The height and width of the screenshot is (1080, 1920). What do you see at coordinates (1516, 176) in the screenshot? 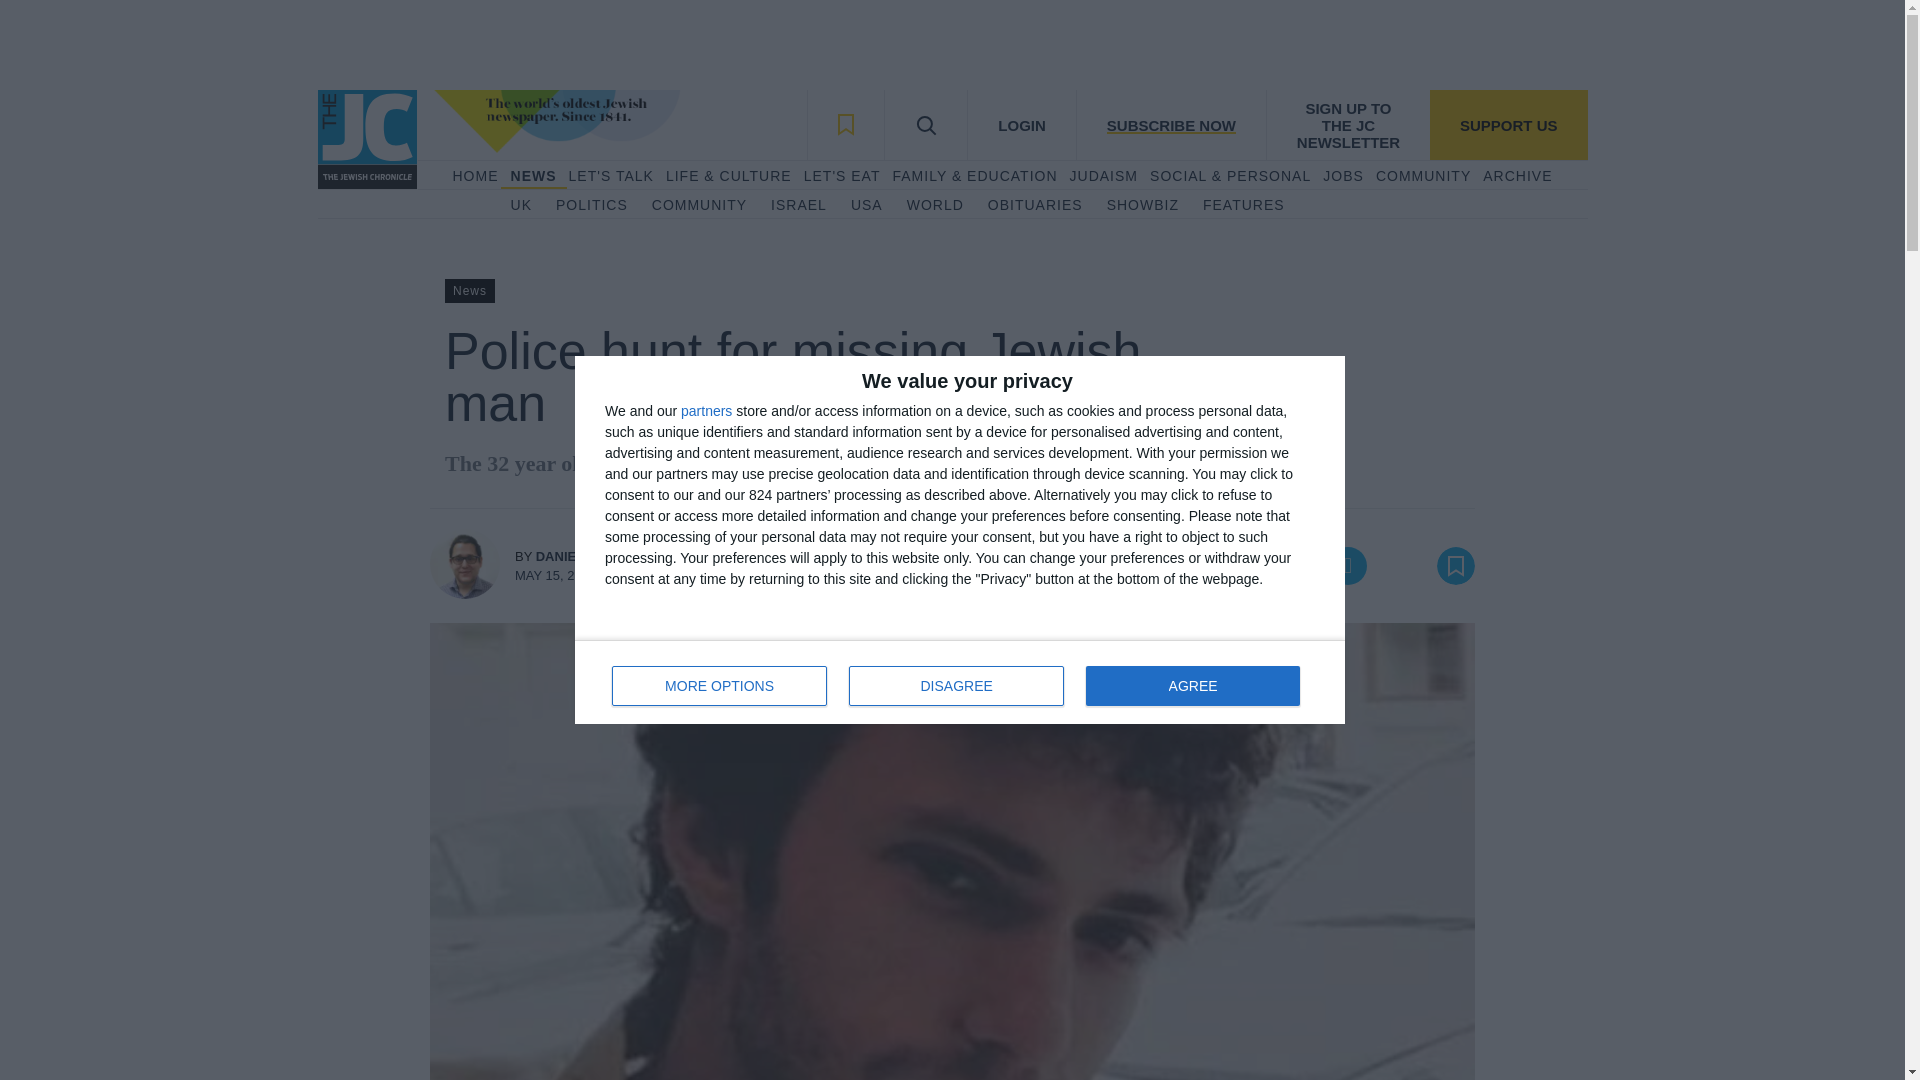
I see `ARCHIVE` at bounding box center [1516, 176].